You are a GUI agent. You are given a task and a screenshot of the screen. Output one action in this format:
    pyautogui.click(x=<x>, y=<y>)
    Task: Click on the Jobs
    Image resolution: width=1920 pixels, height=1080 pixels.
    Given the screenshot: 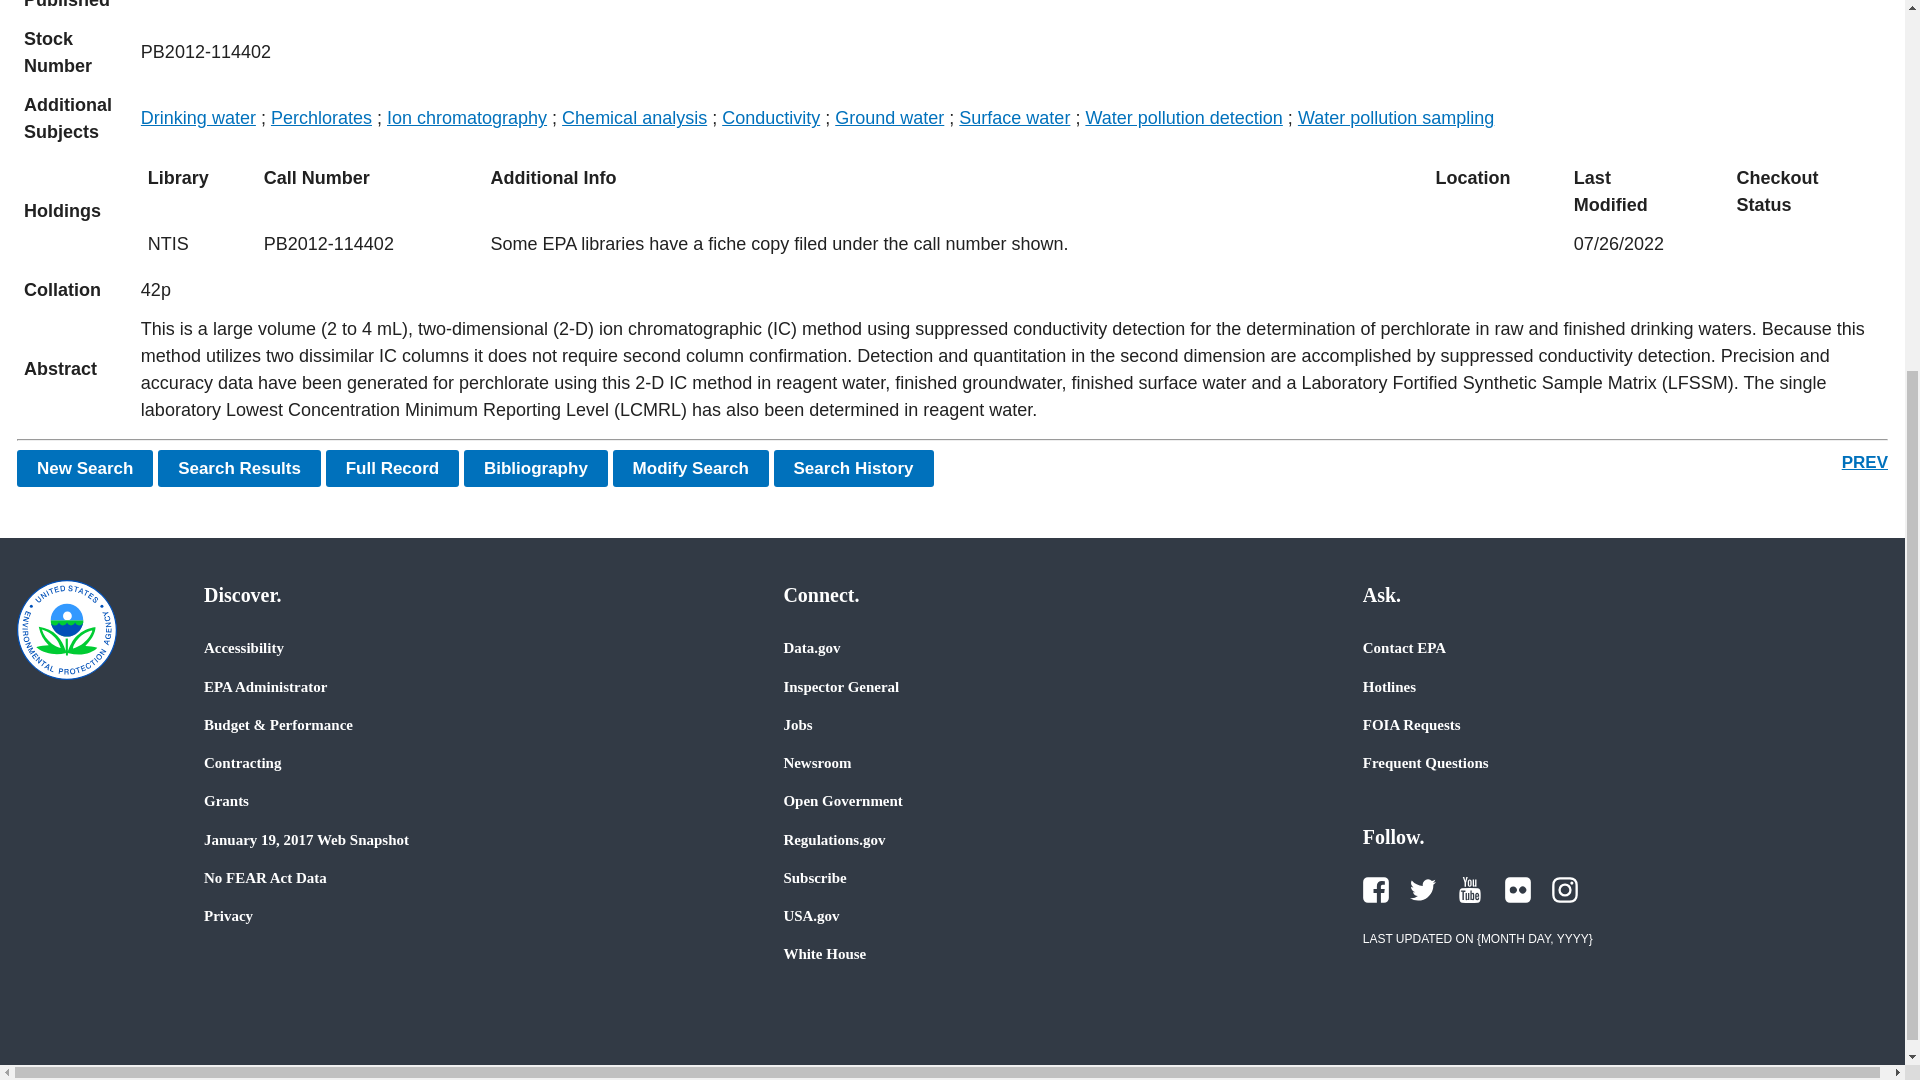 What is the action you would take?
    pyautogui.click(x=798, y=725)
    